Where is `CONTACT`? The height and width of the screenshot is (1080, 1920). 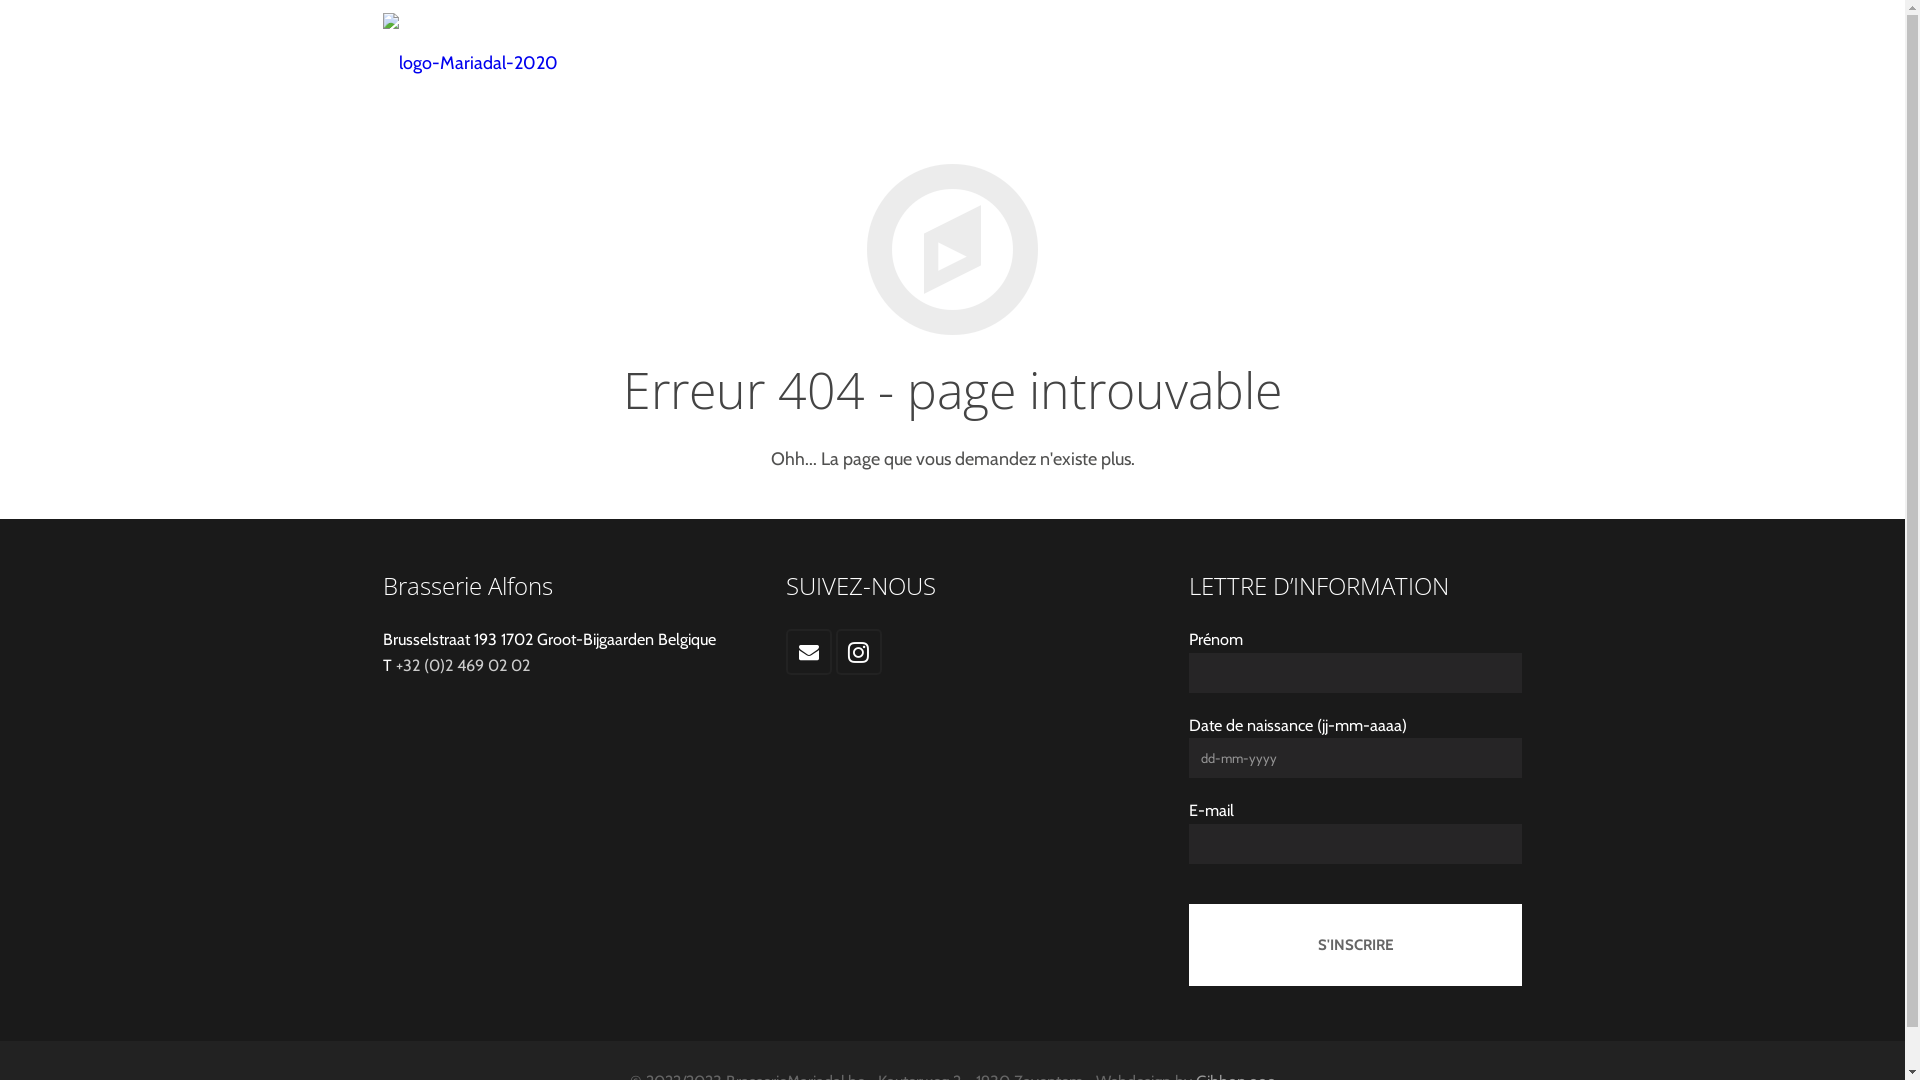
CONTACT is located at coordinates (1029, 50).